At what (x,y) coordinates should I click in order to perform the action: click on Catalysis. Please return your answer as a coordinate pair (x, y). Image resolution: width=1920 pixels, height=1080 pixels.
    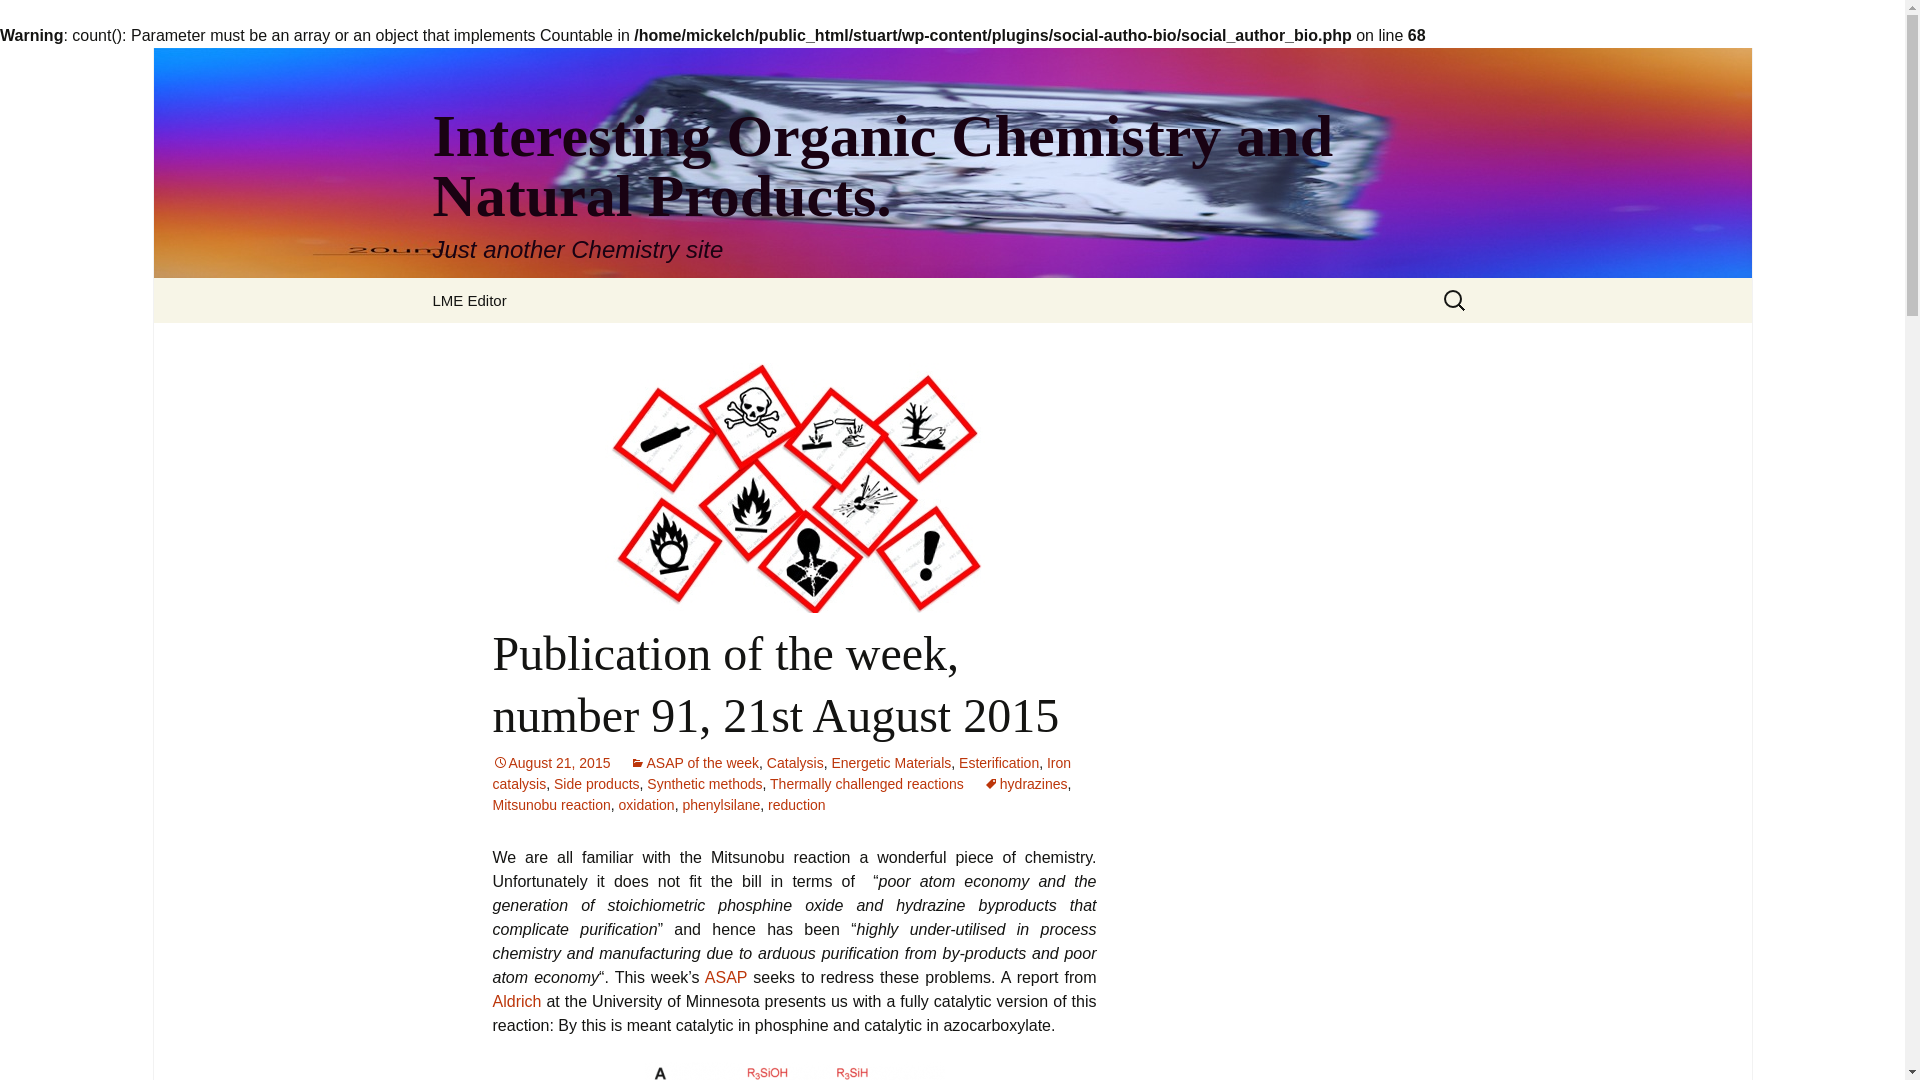
    Looking at the image, I should click on (794, 762).